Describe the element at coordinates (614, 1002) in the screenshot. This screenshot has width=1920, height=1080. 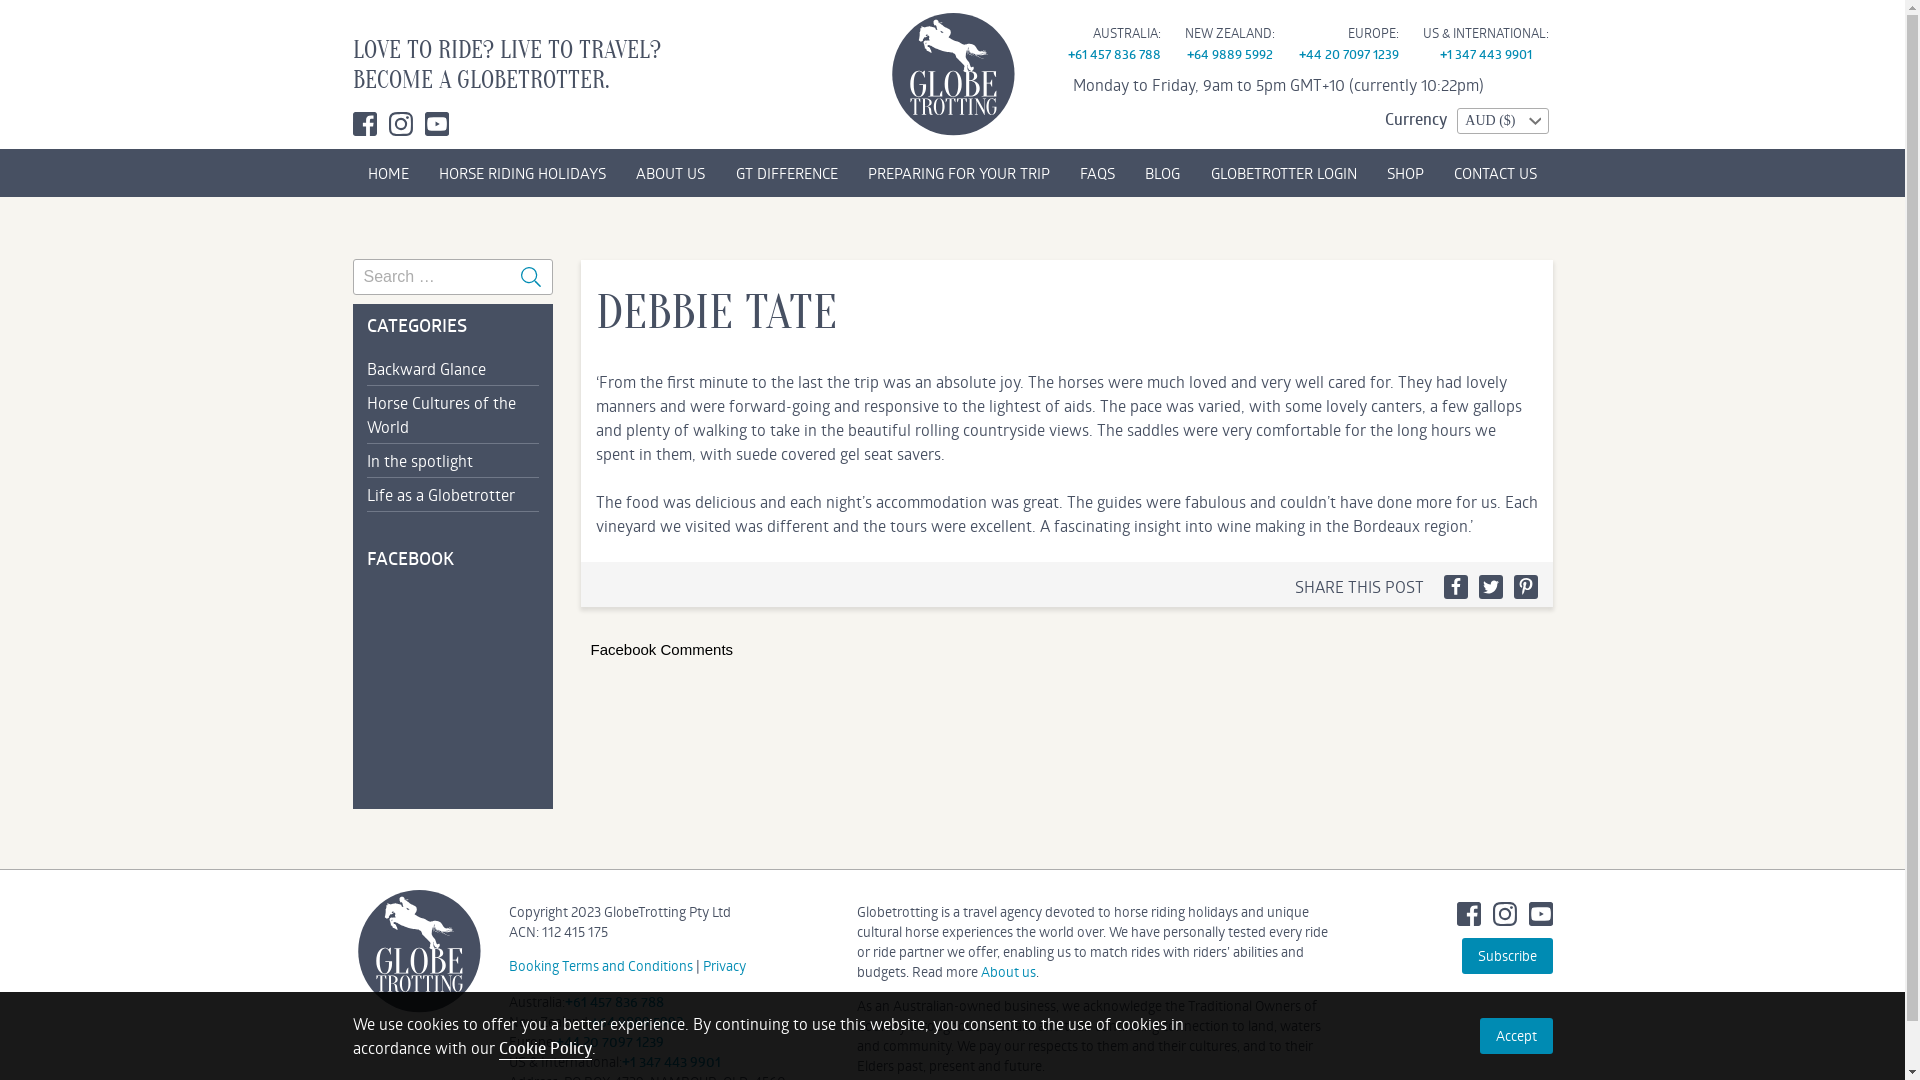
I see `+61 457 836 788` at that location.